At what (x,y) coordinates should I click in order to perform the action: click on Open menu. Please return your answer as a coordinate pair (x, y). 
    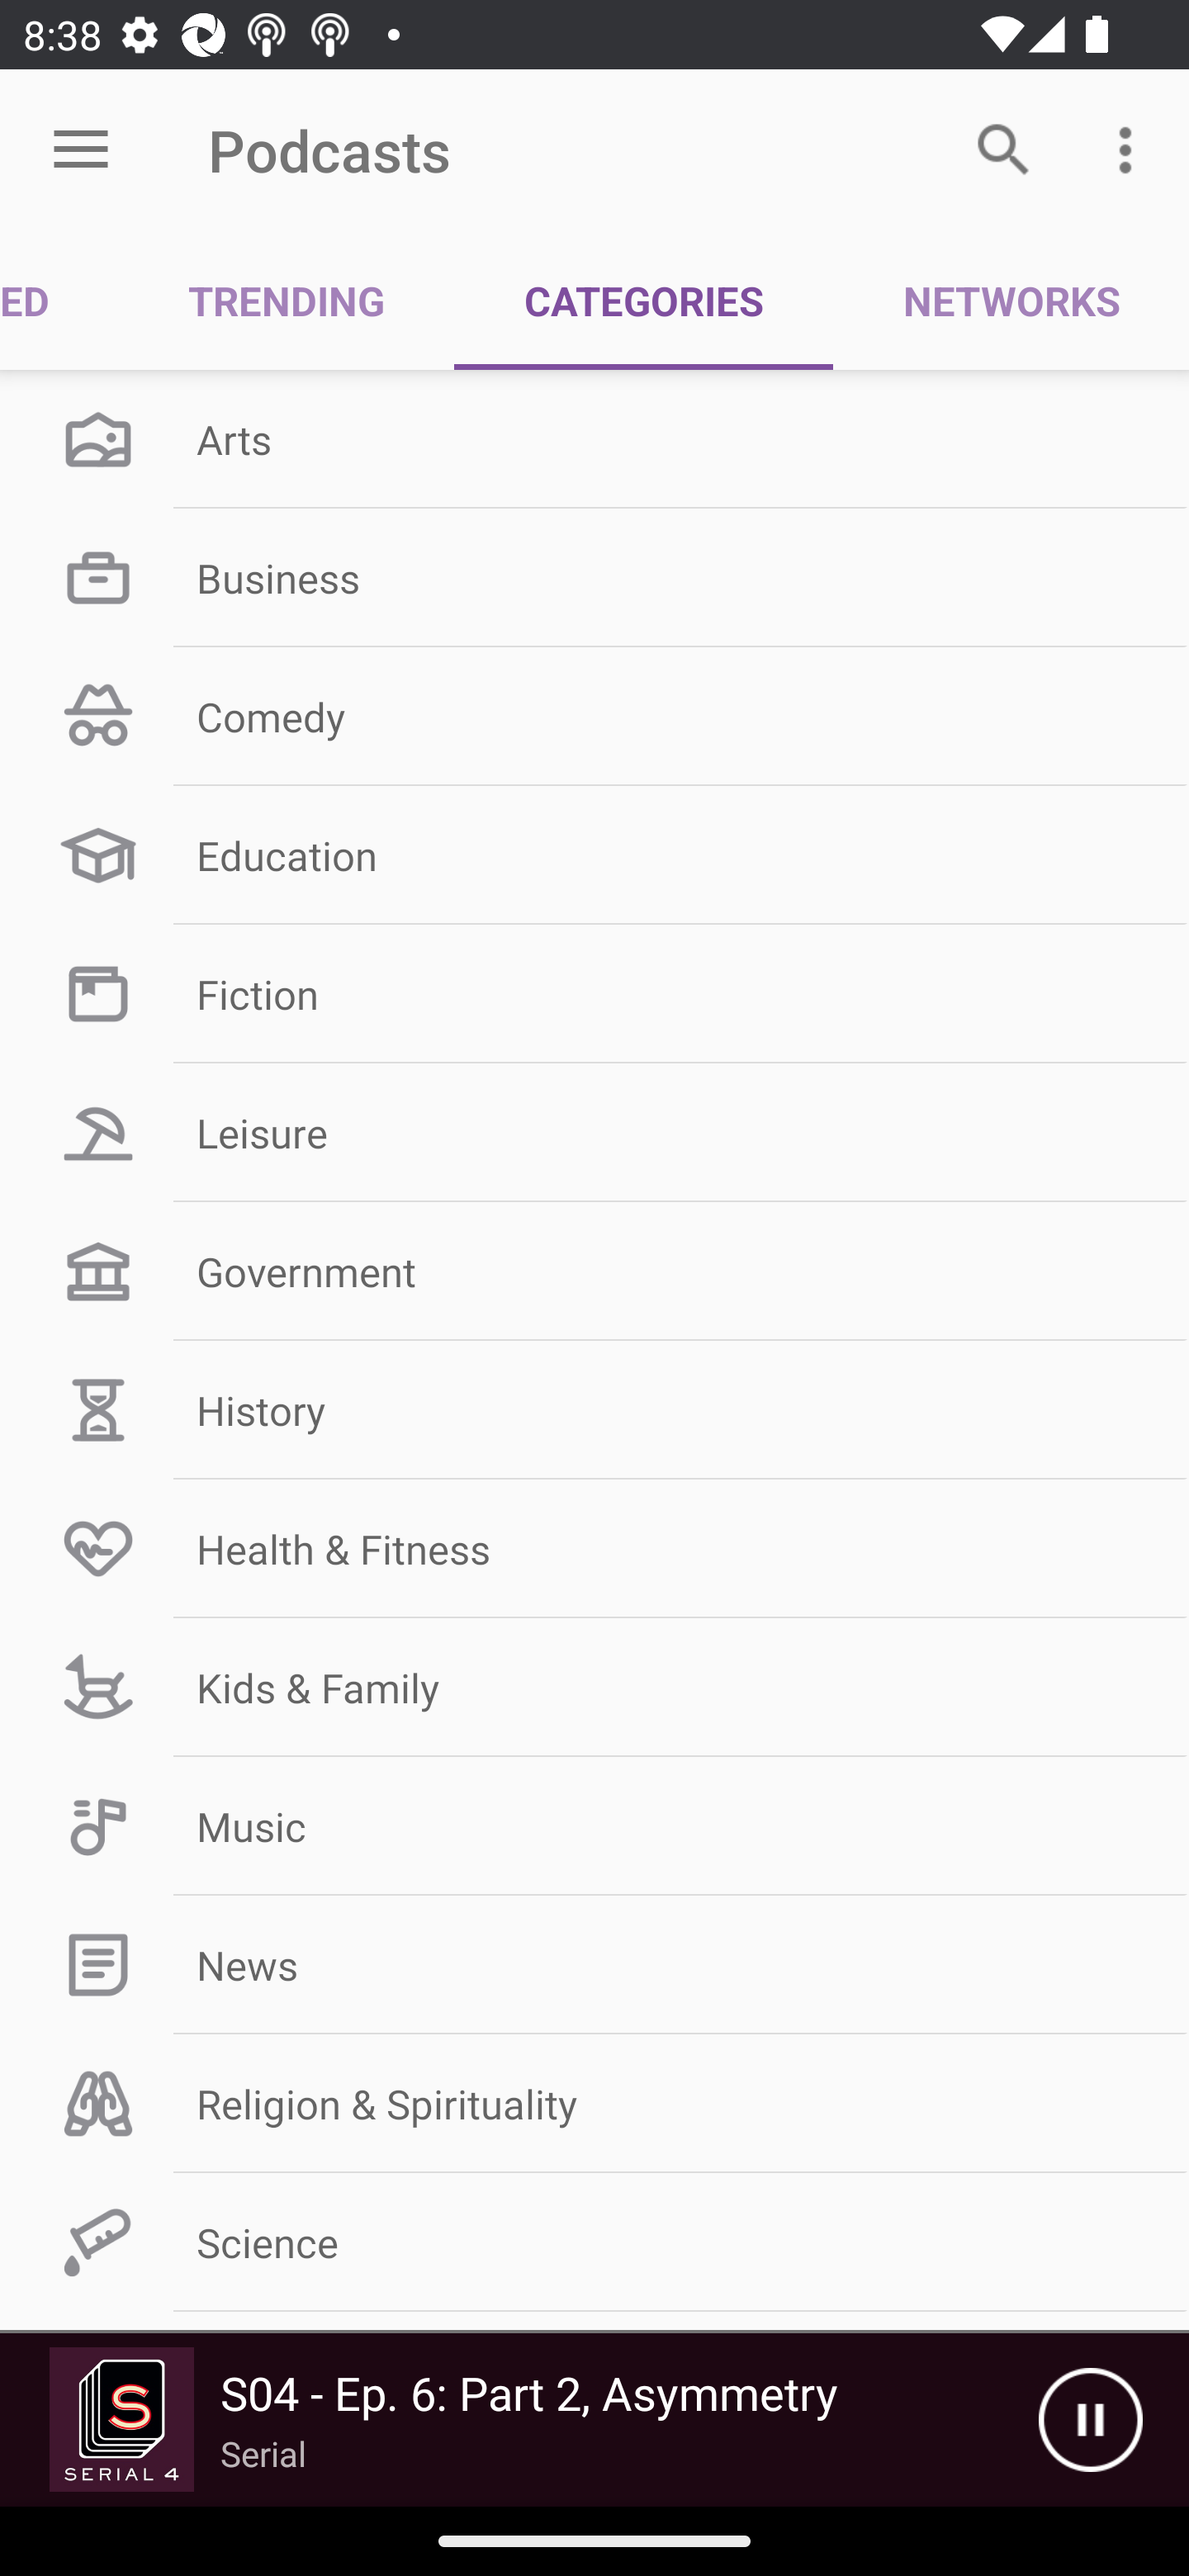
    Looking at the image, I should click on (81, 150).